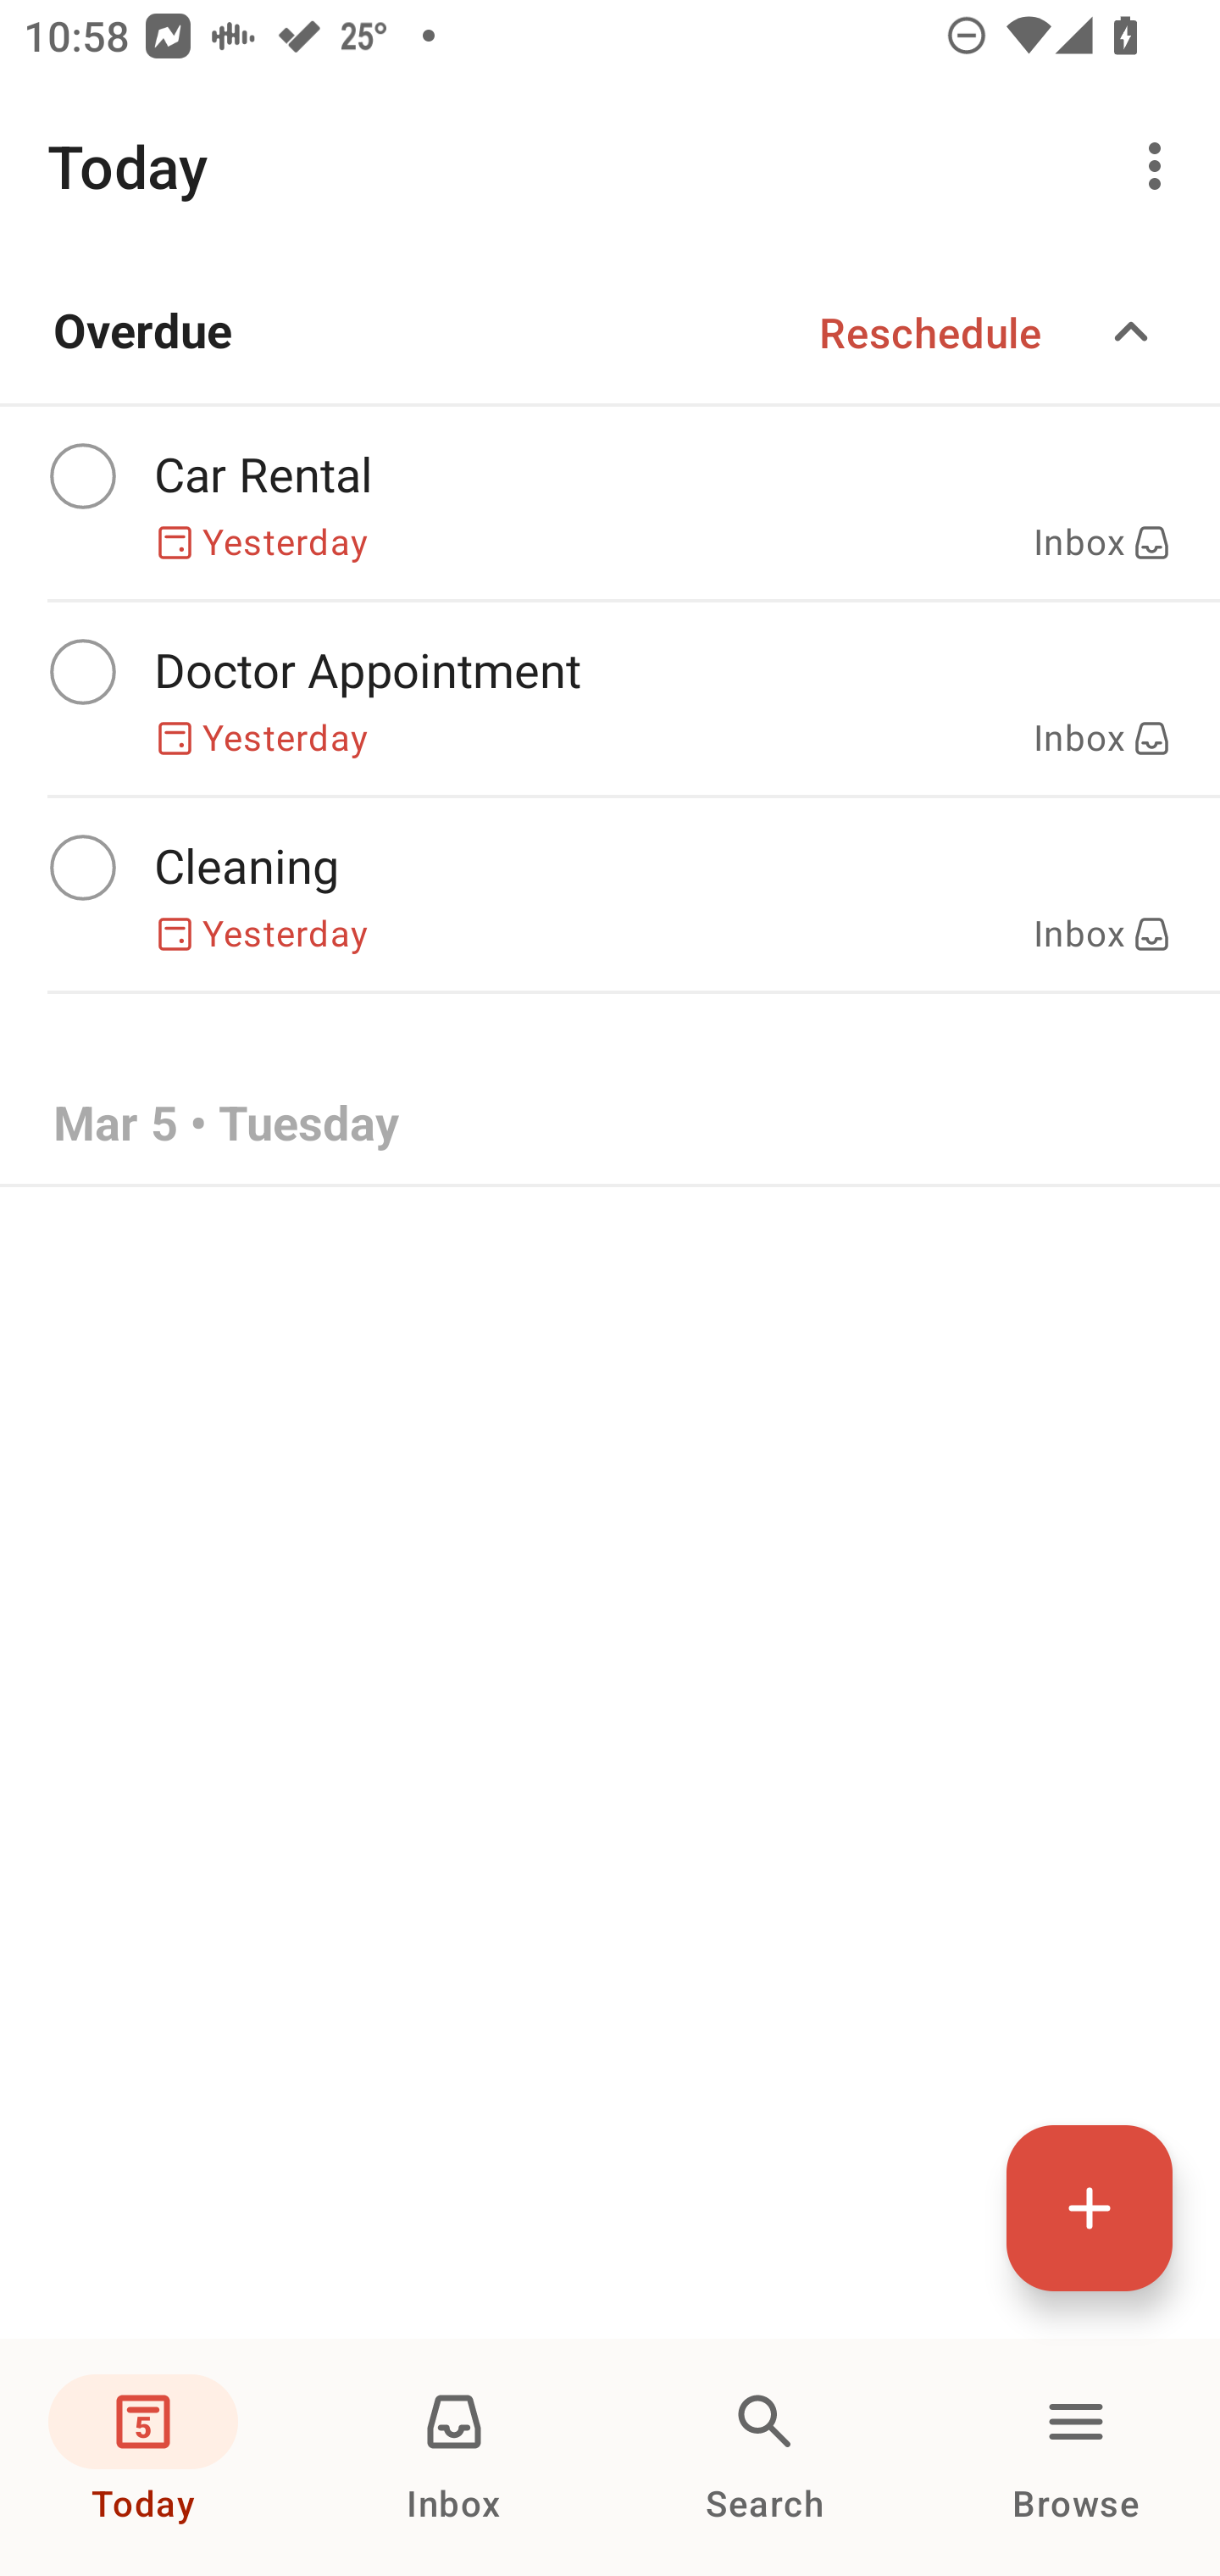 This screenshot has width=1220, height=2576. What do you see at coordinates (930, 332) in the screenshot?
I see `Reschedule` at bounding box center [930, 332].